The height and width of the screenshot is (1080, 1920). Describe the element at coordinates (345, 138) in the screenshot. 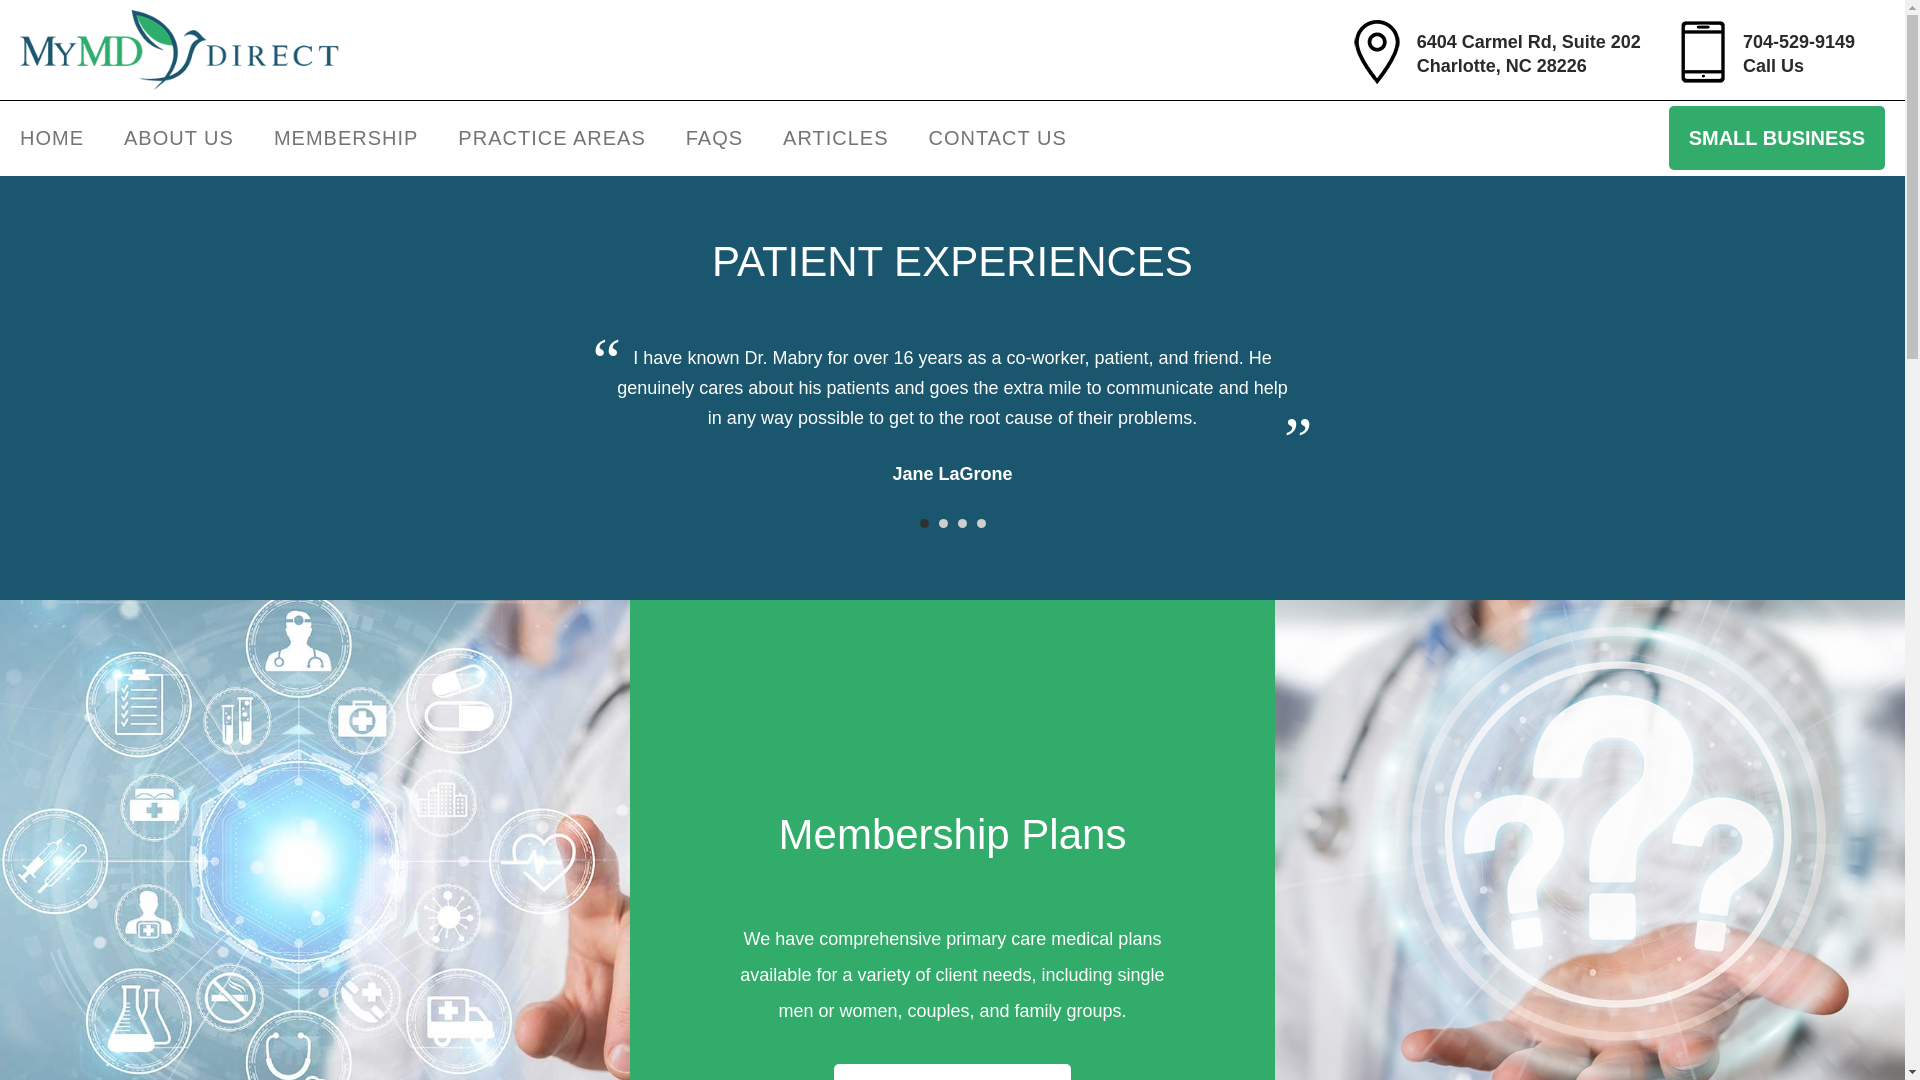

I see `MEMBERSHIP` at that location.